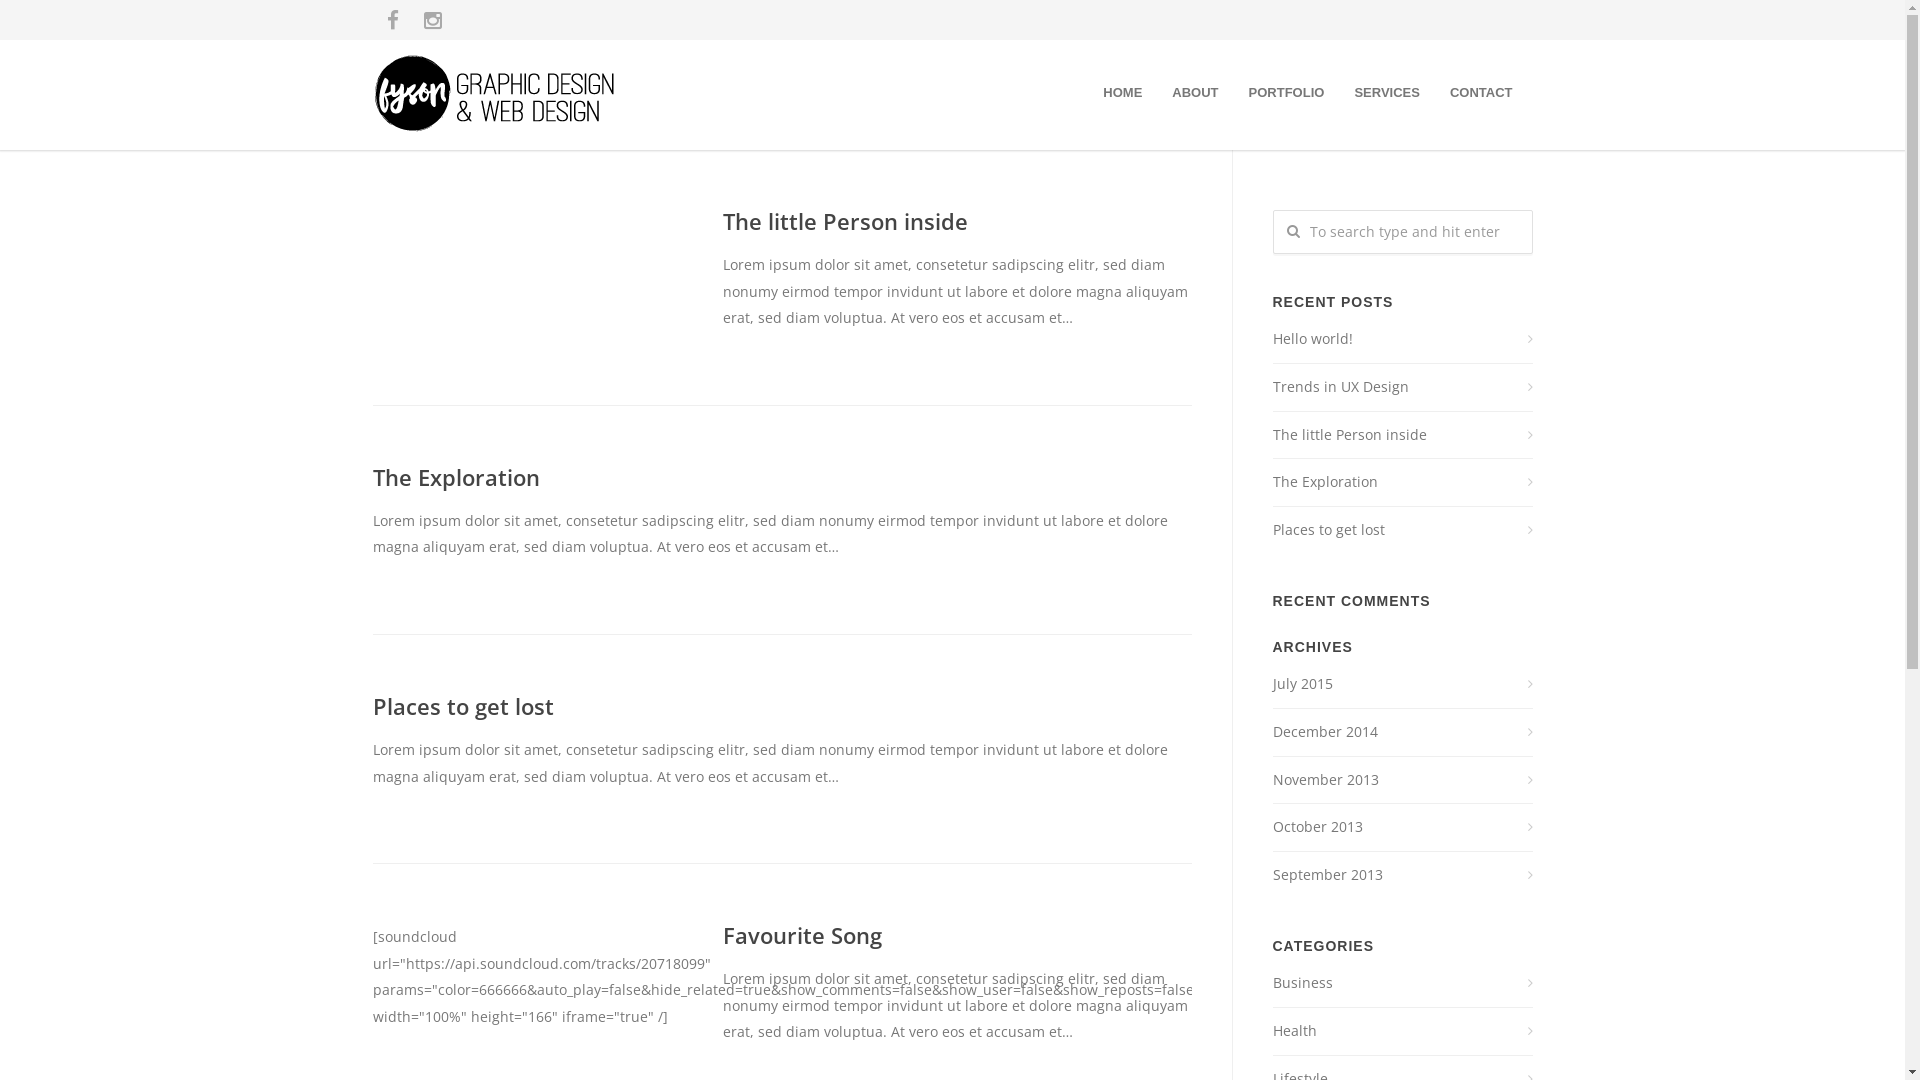  What do you see at coordinates (802, 935) in the screenshot?
I see `Favourite Song` at bounding box center [802, 935].